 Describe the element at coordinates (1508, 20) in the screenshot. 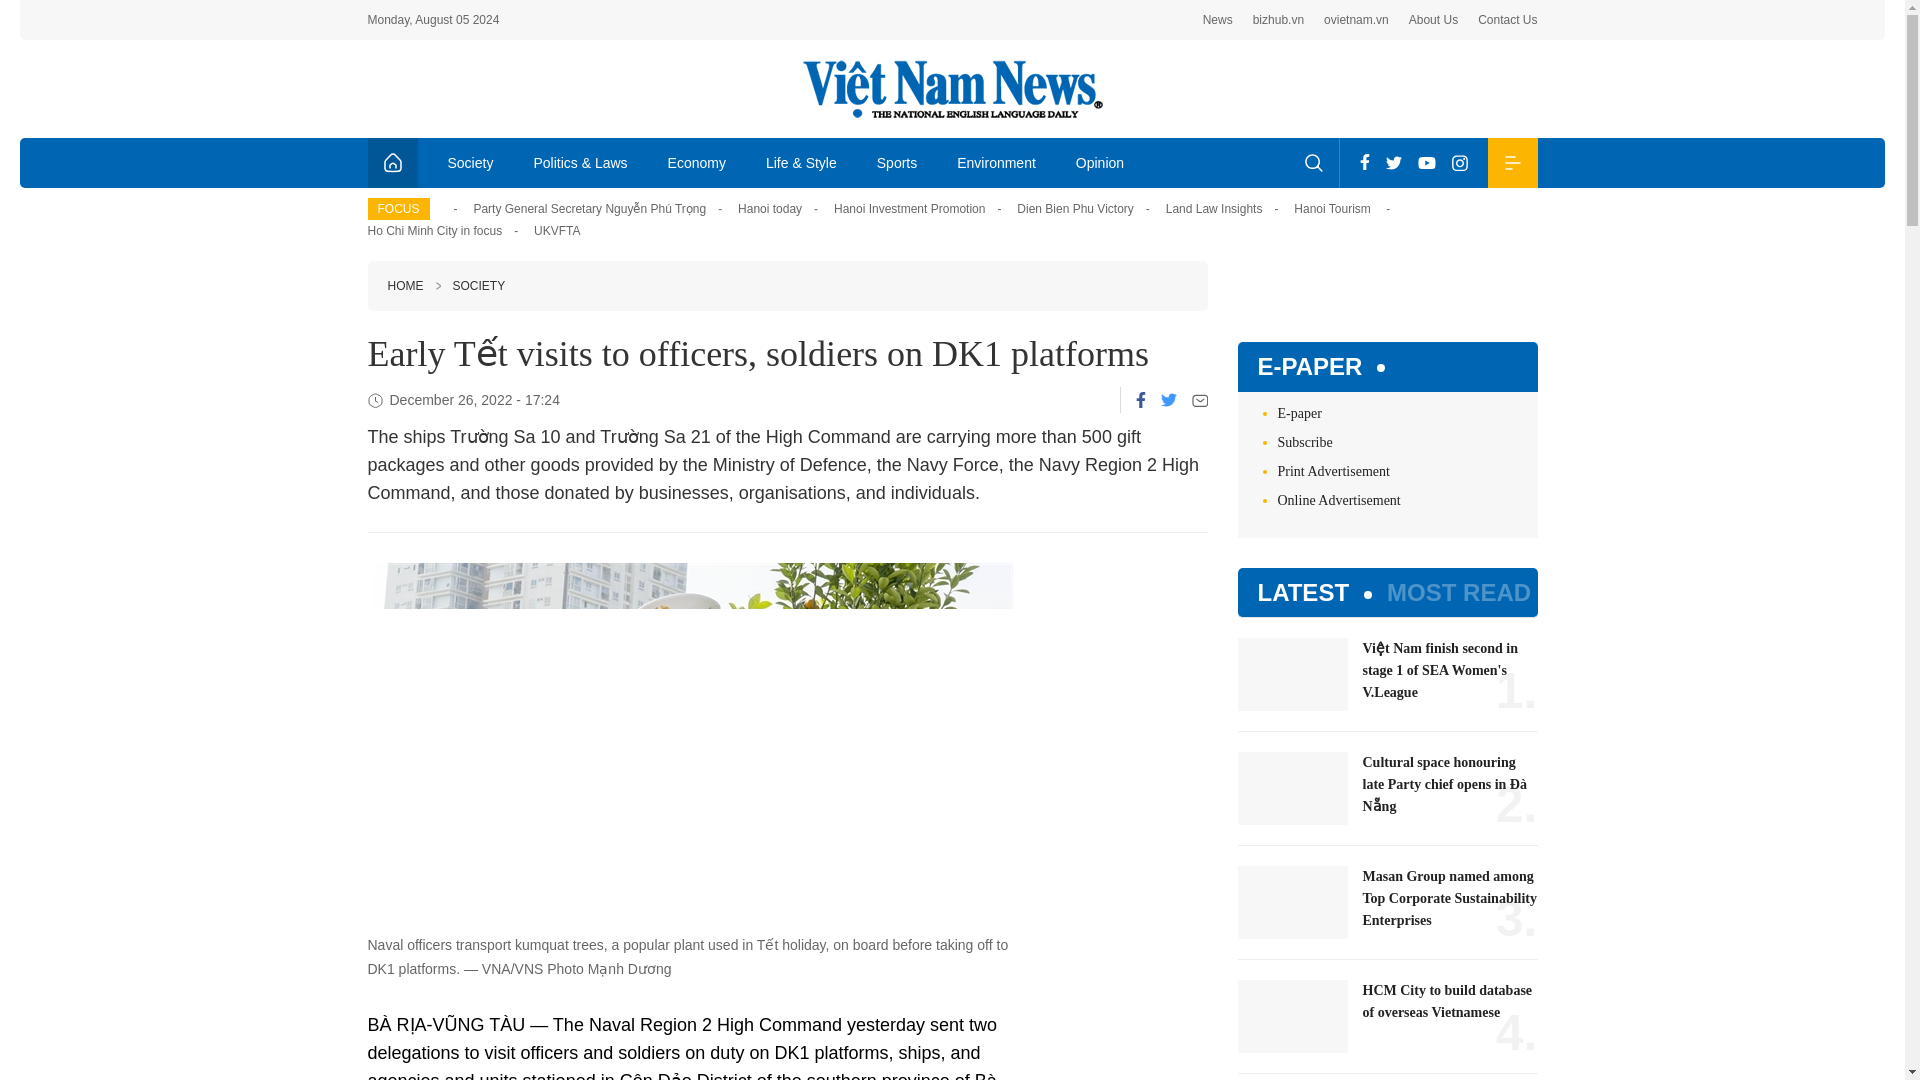

I see `Contact Us` at that location.